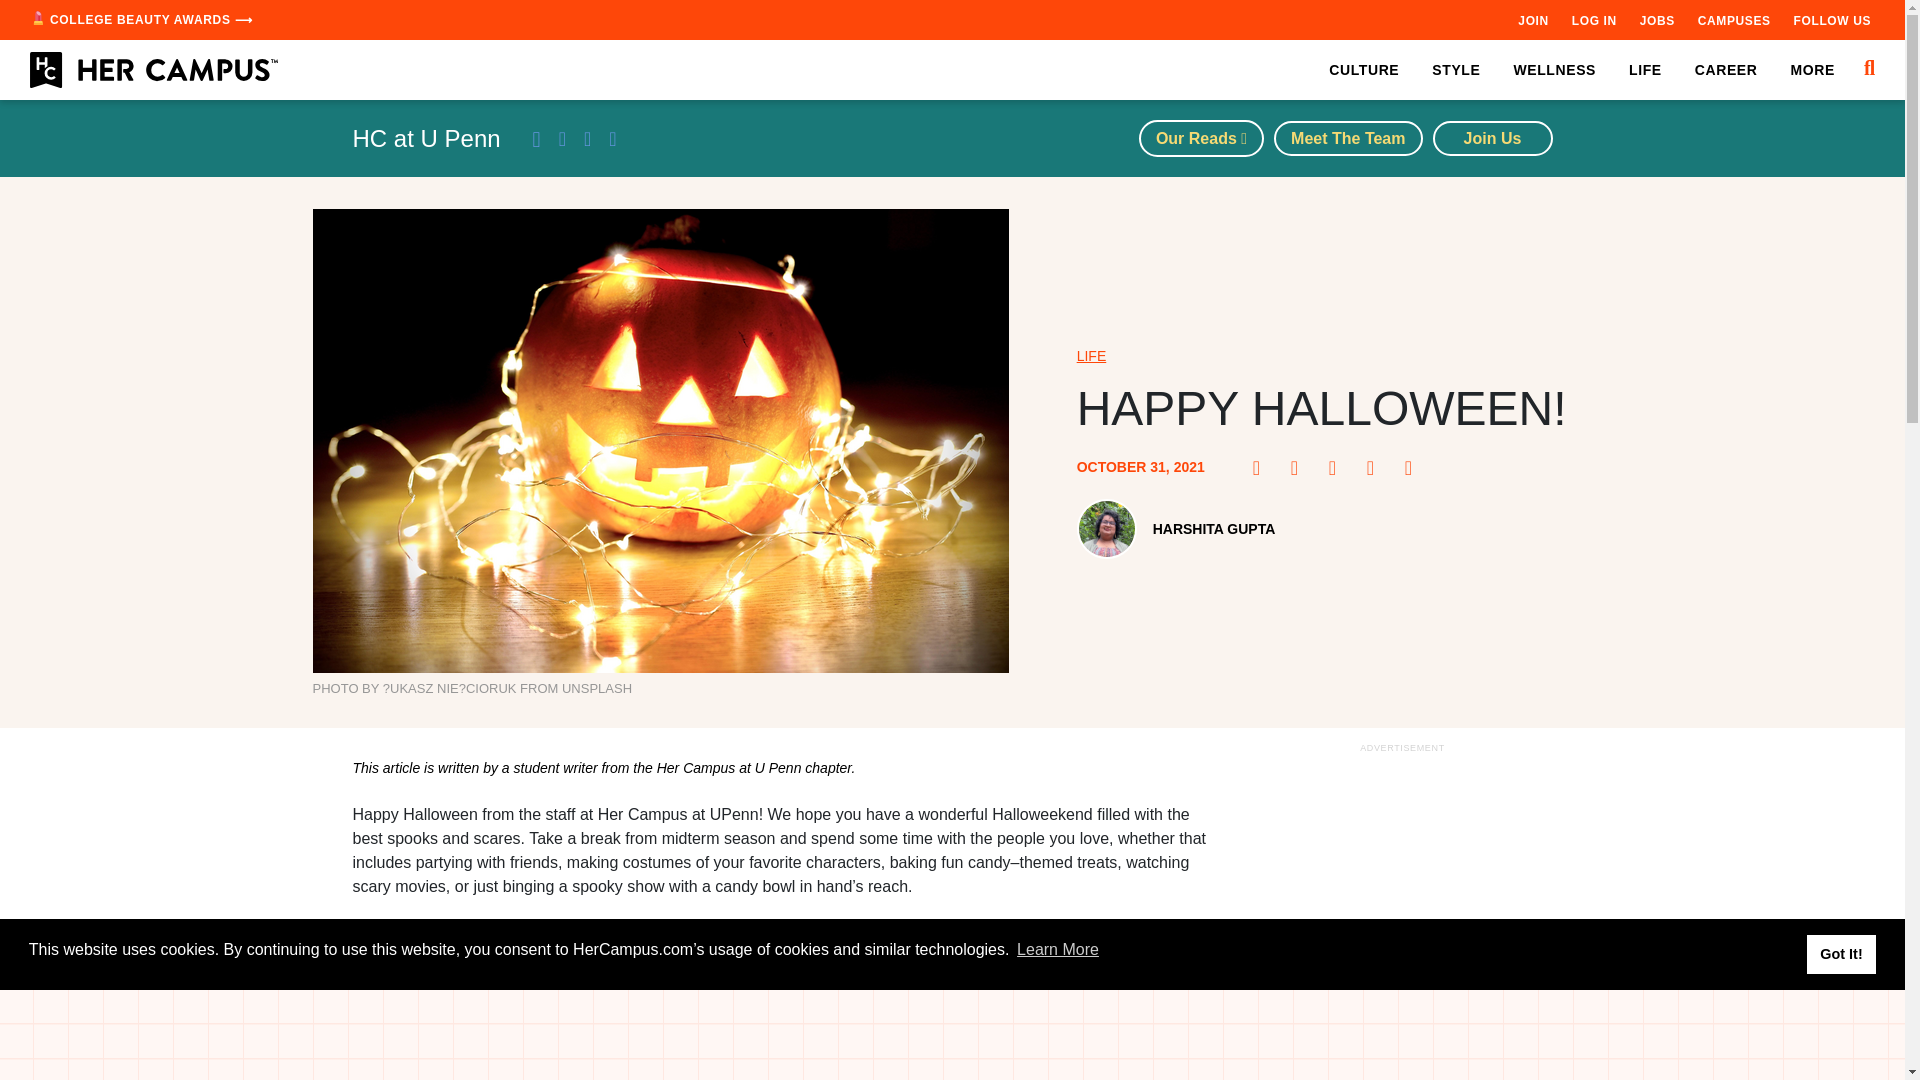  Describe the element at coordinates (1376, 468) in the screenshot. I see `LinkedIn` at that location.